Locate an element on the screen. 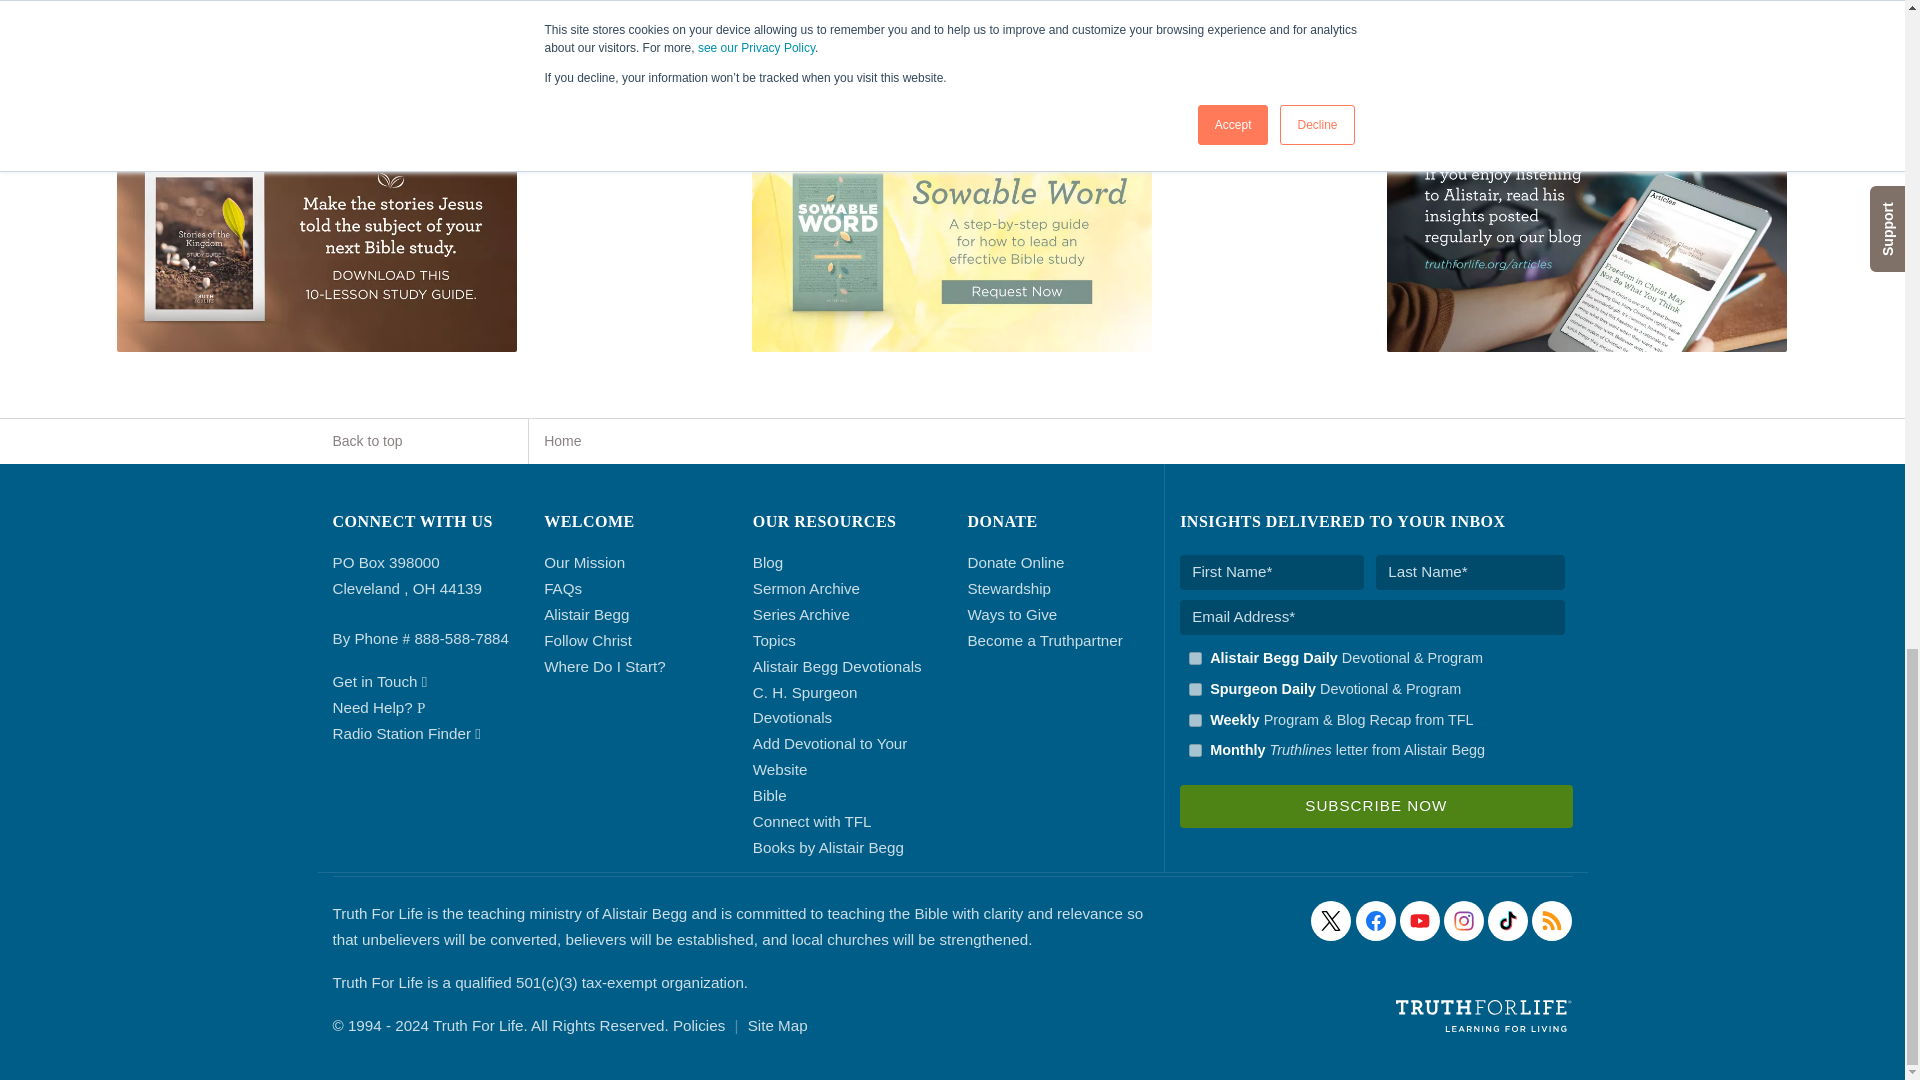 The height and width of the screenshot is (1080, 1920). Twitter is located at coordinates (1331, 920).